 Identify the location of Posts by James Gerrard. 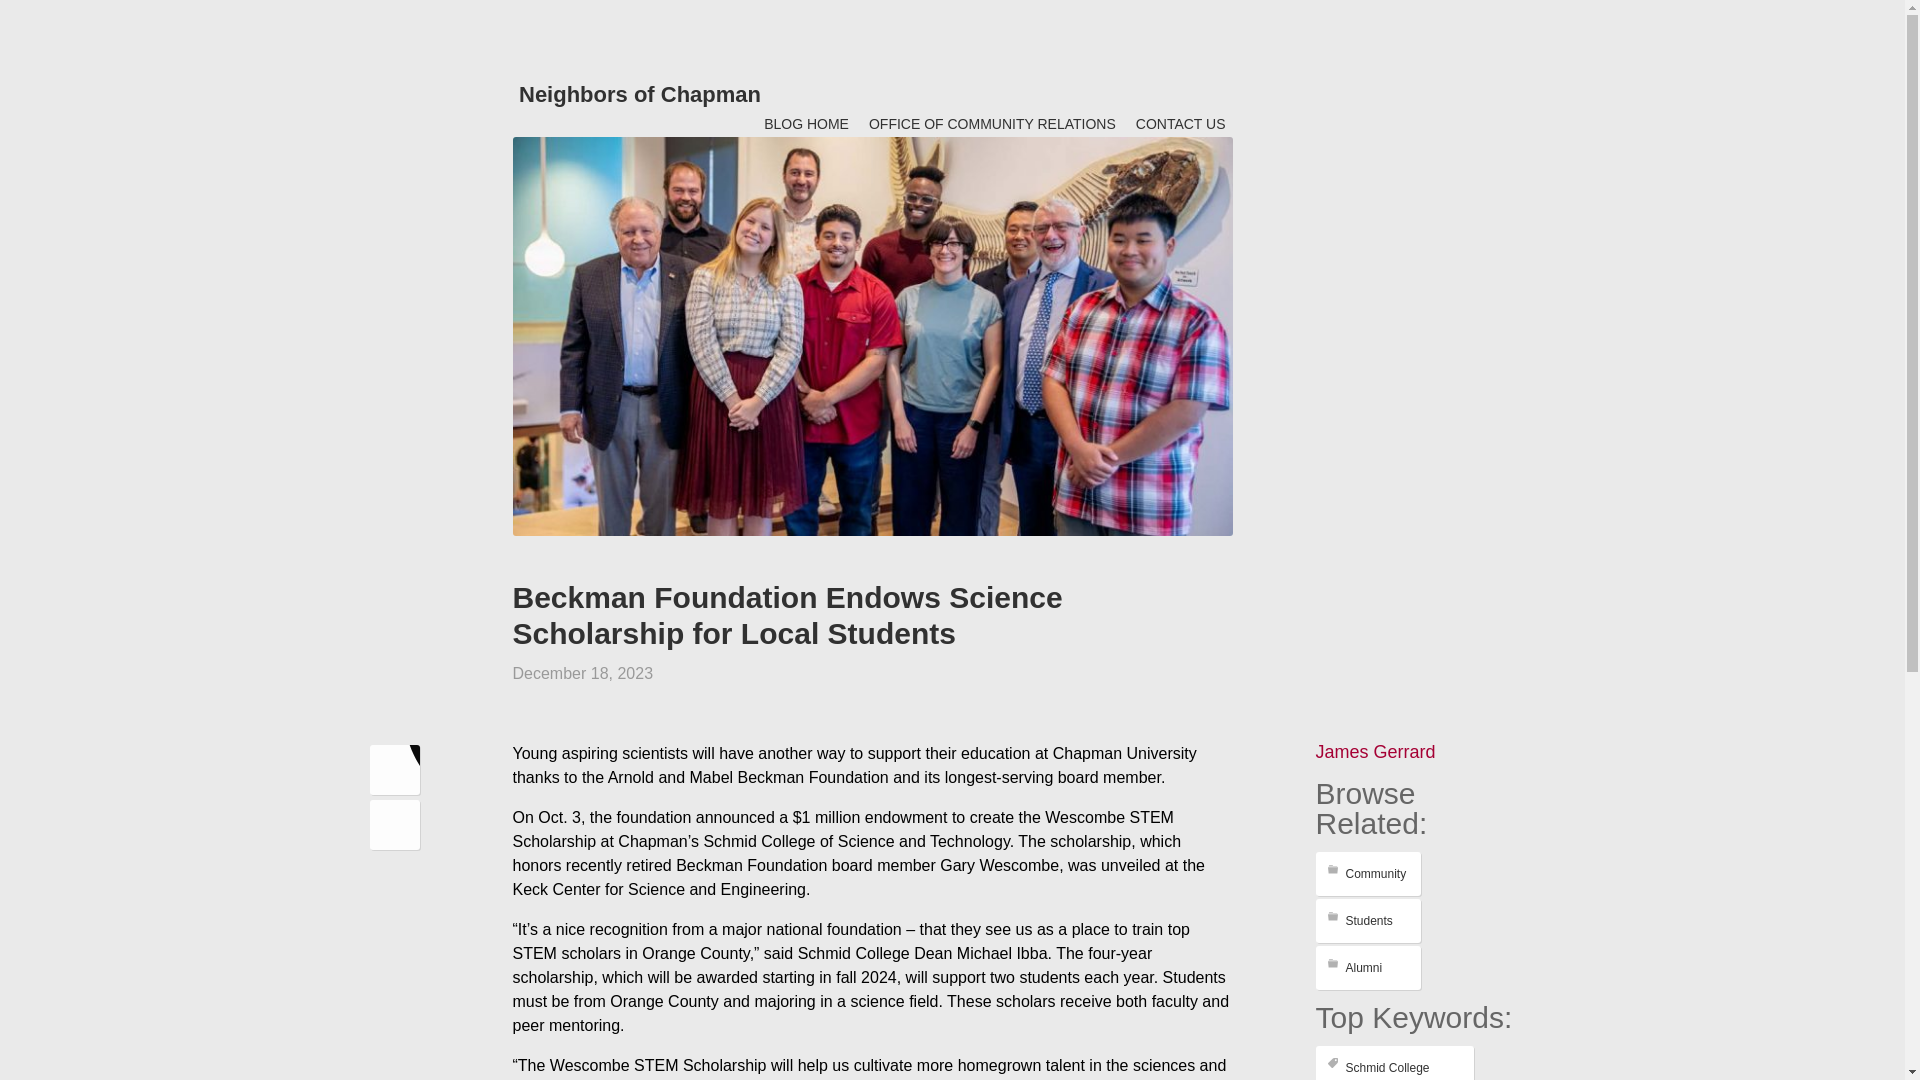
(1376, 752).